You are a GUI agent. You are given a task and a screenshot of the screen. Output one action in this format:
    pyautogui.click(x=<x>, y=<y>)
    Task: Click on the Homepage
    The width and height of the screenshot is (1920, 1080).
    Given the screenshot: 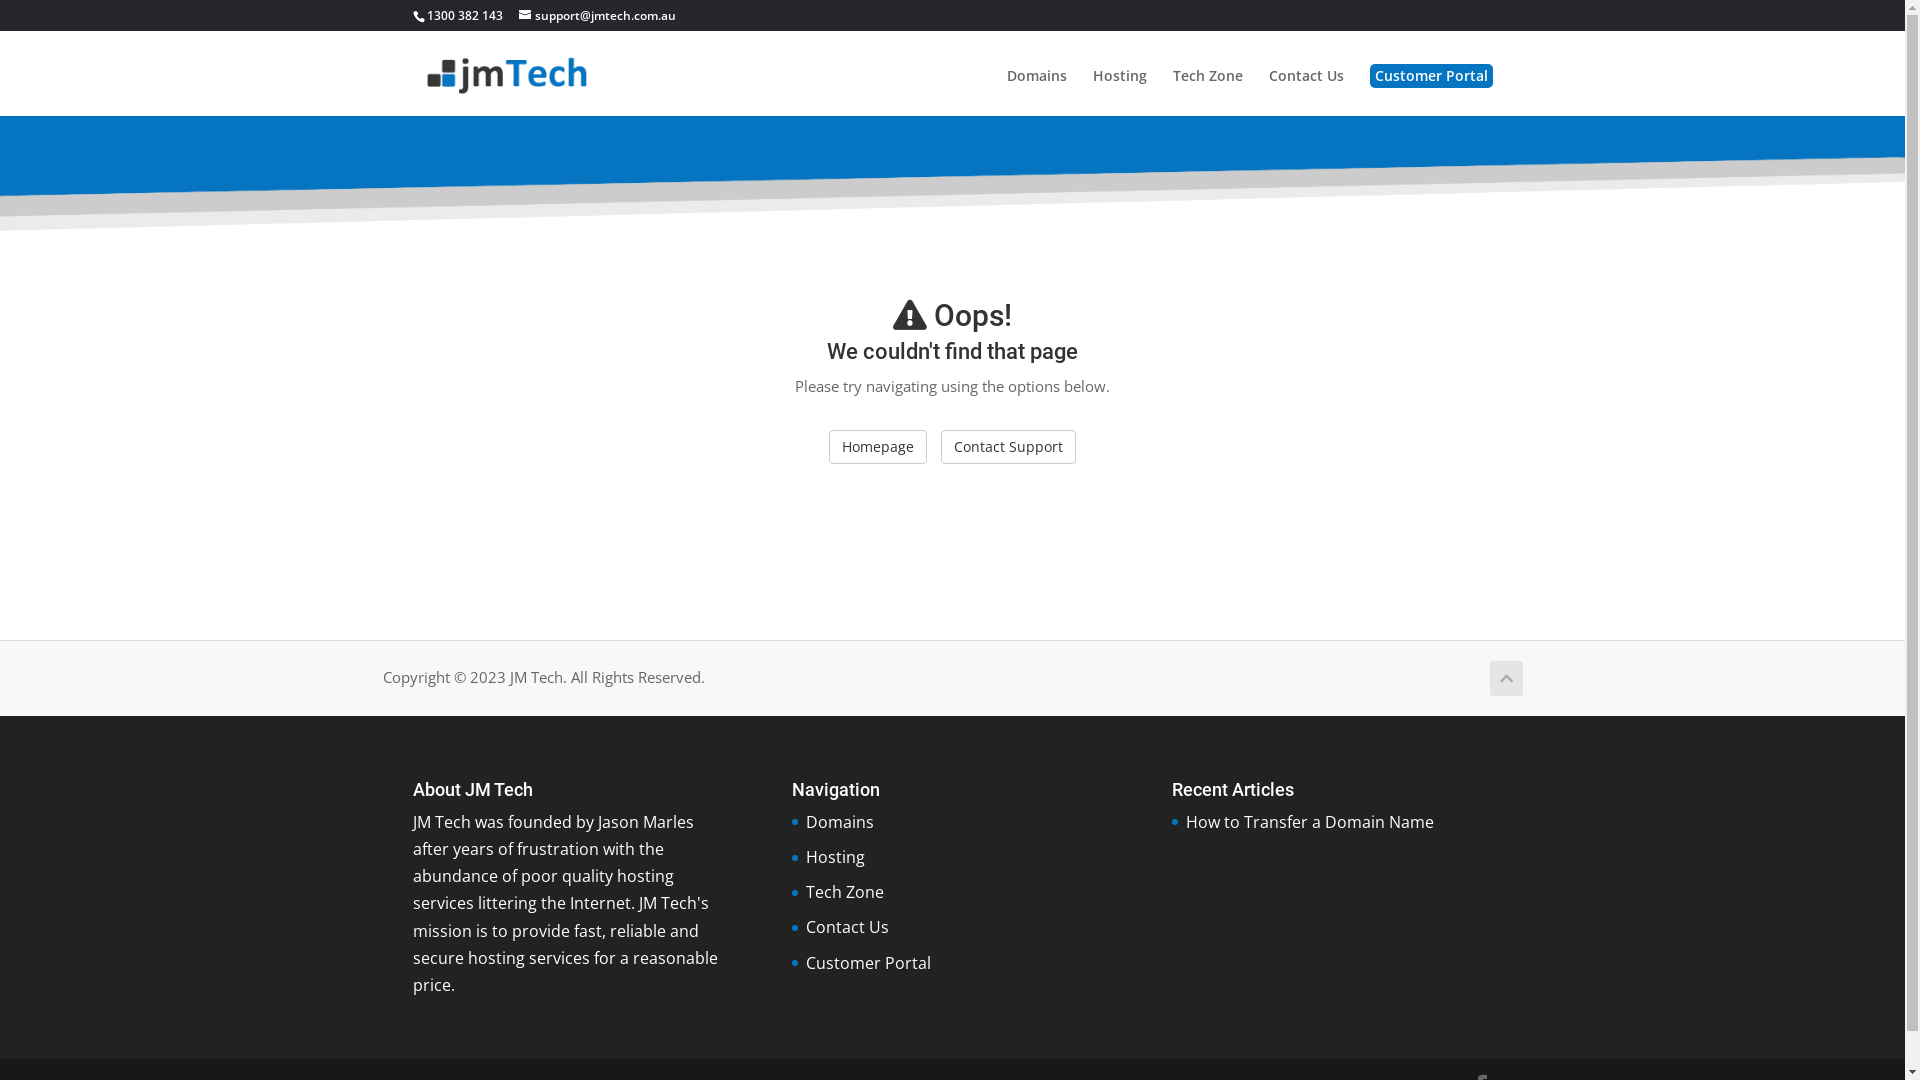 What is the action you would take?
    pyautogui.click(x=878, y=447)
    